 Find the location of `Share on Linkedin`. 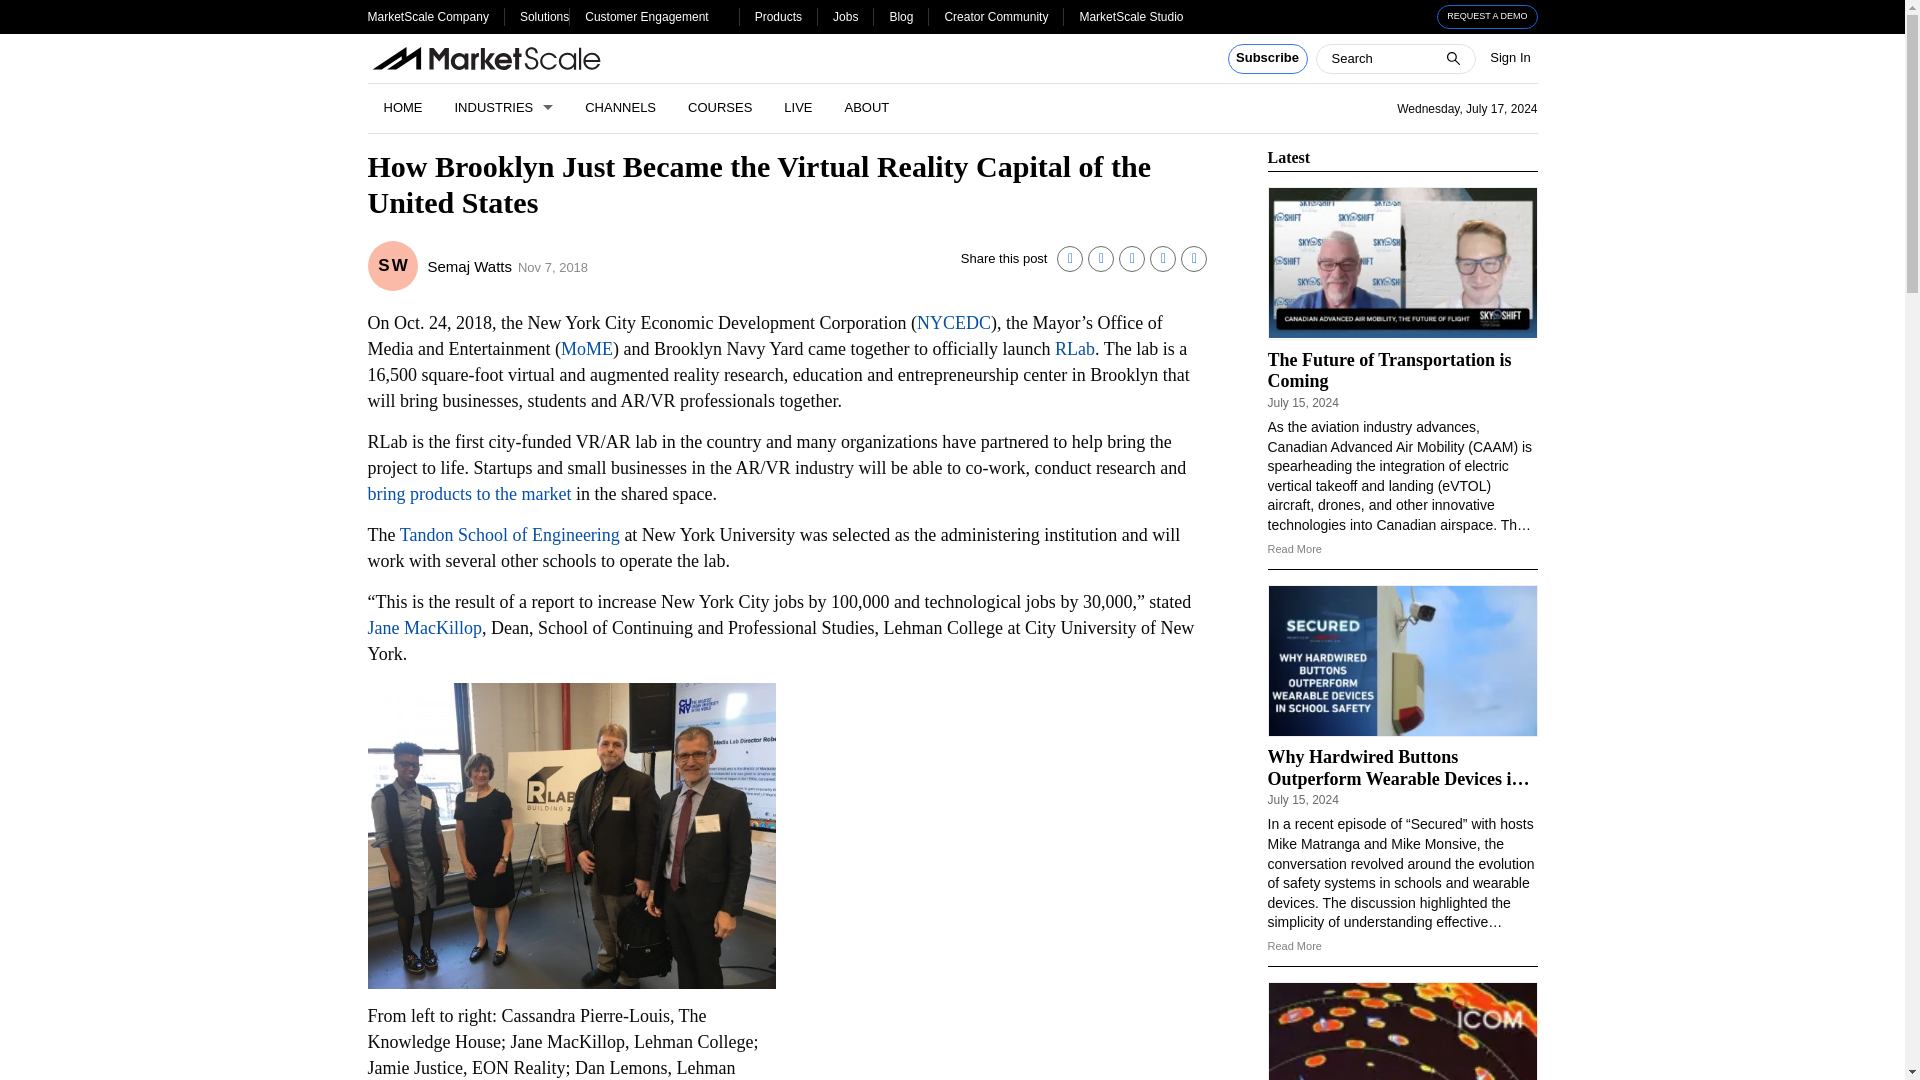

Share on Linkedin is located at coordinates (1070, 259).